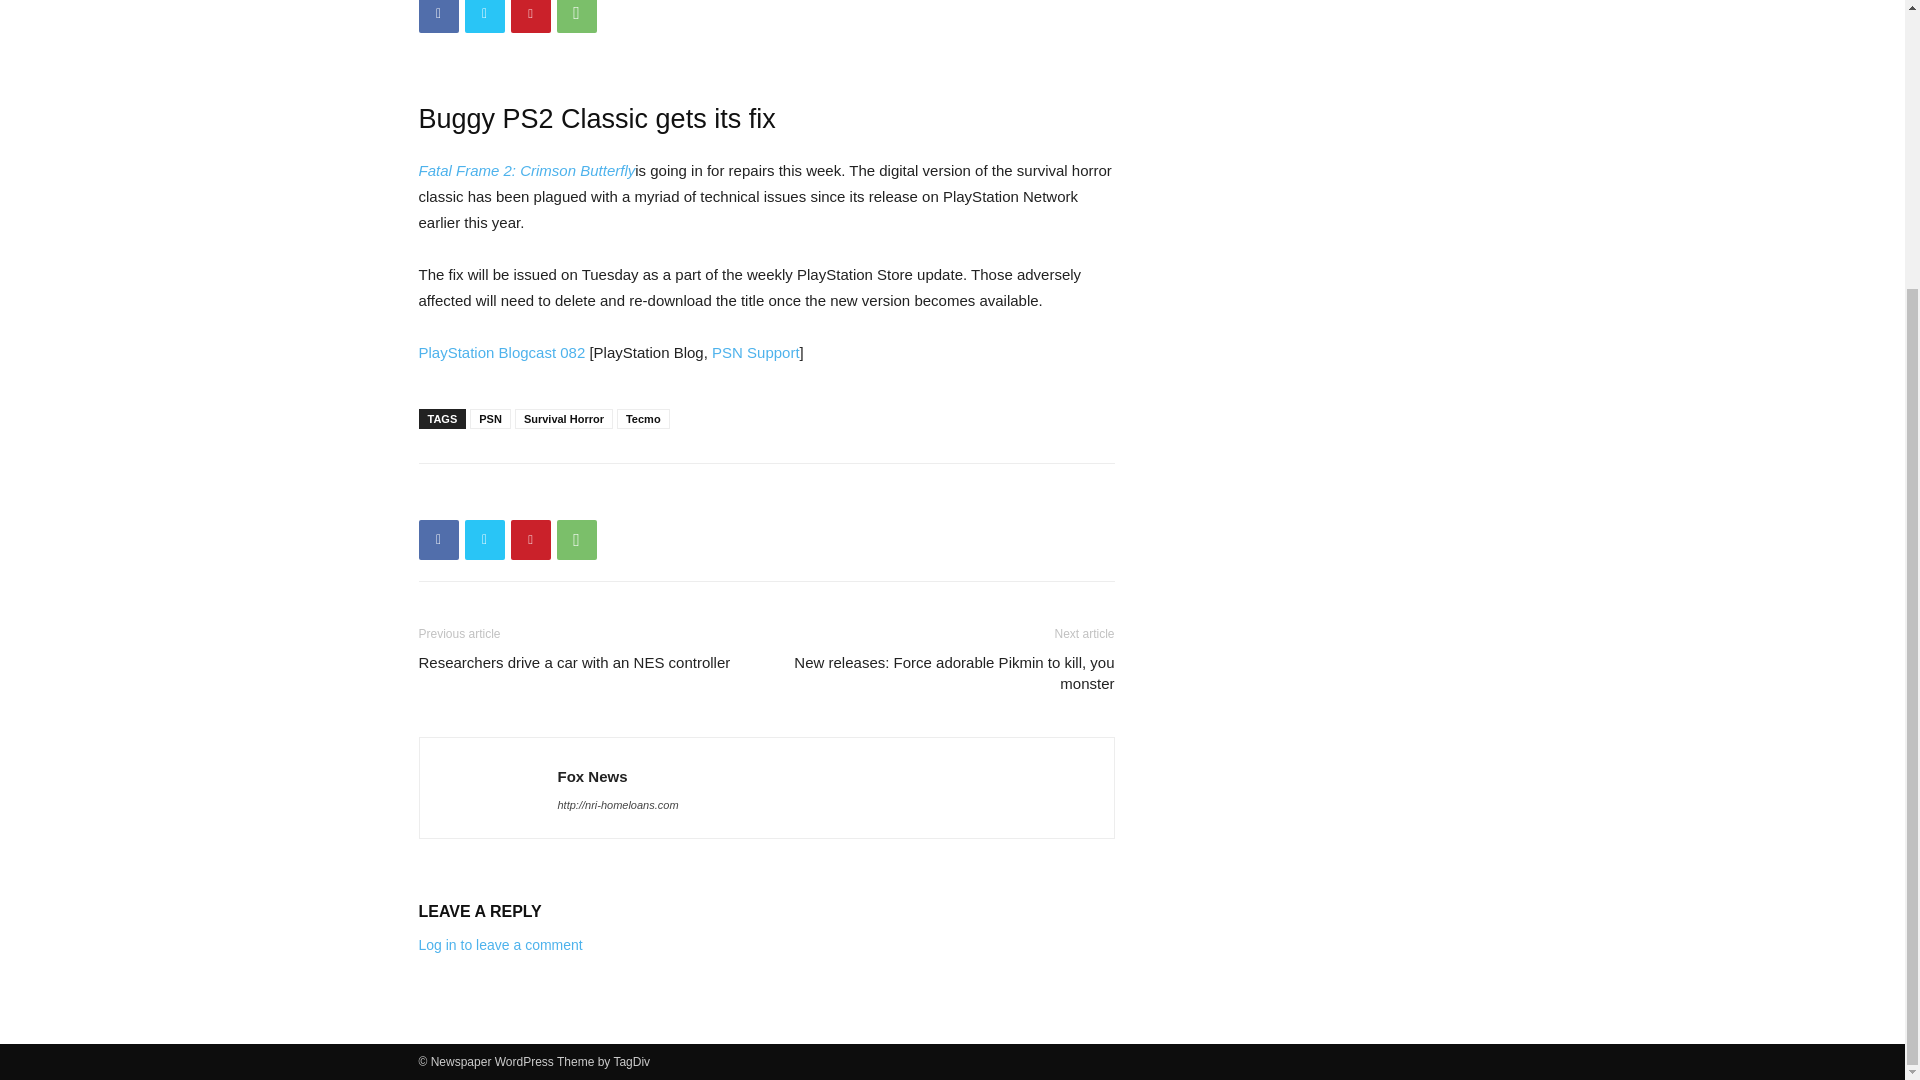 The width and height of the screenshot is (1920, 1080). Describe the element at coordinates (438, 16) in the screenshot. I see `Facebook` at that location.